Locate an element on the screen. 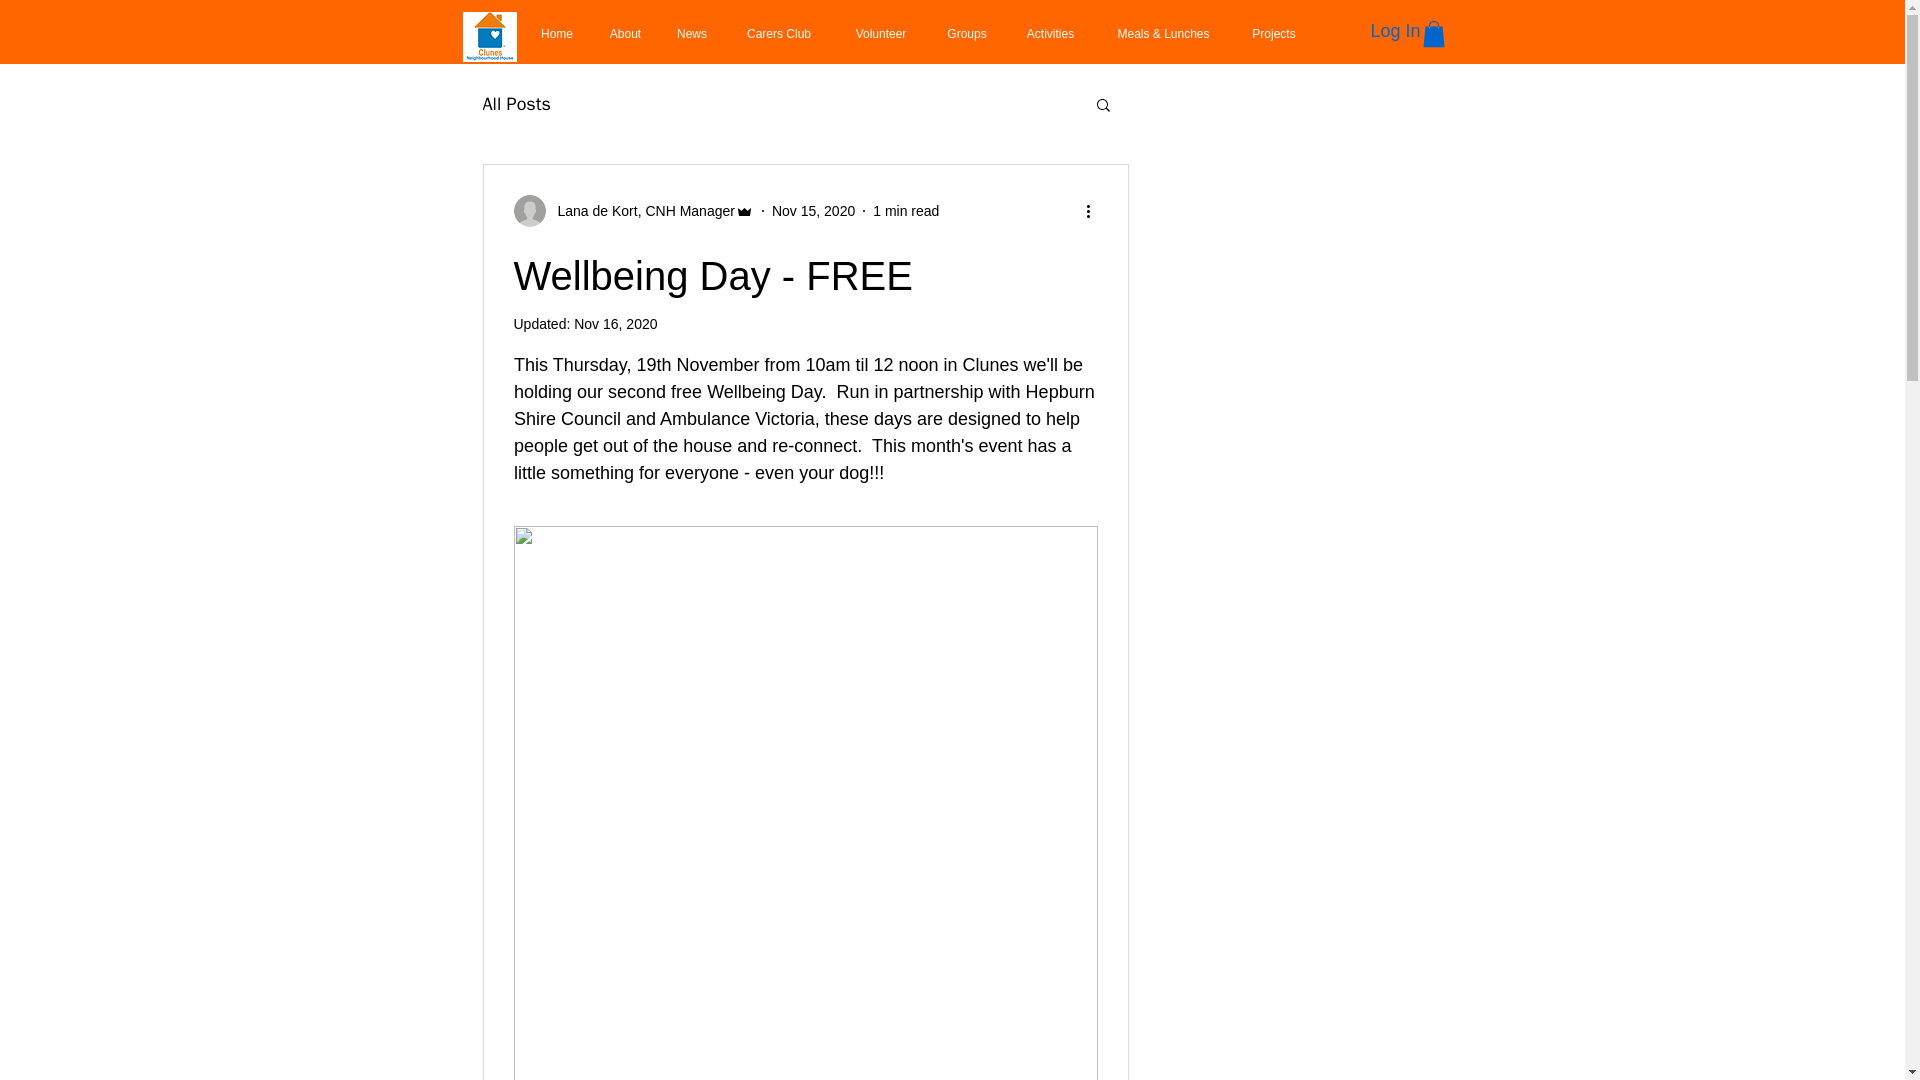  Log In is located at coordinates (1394, 30).